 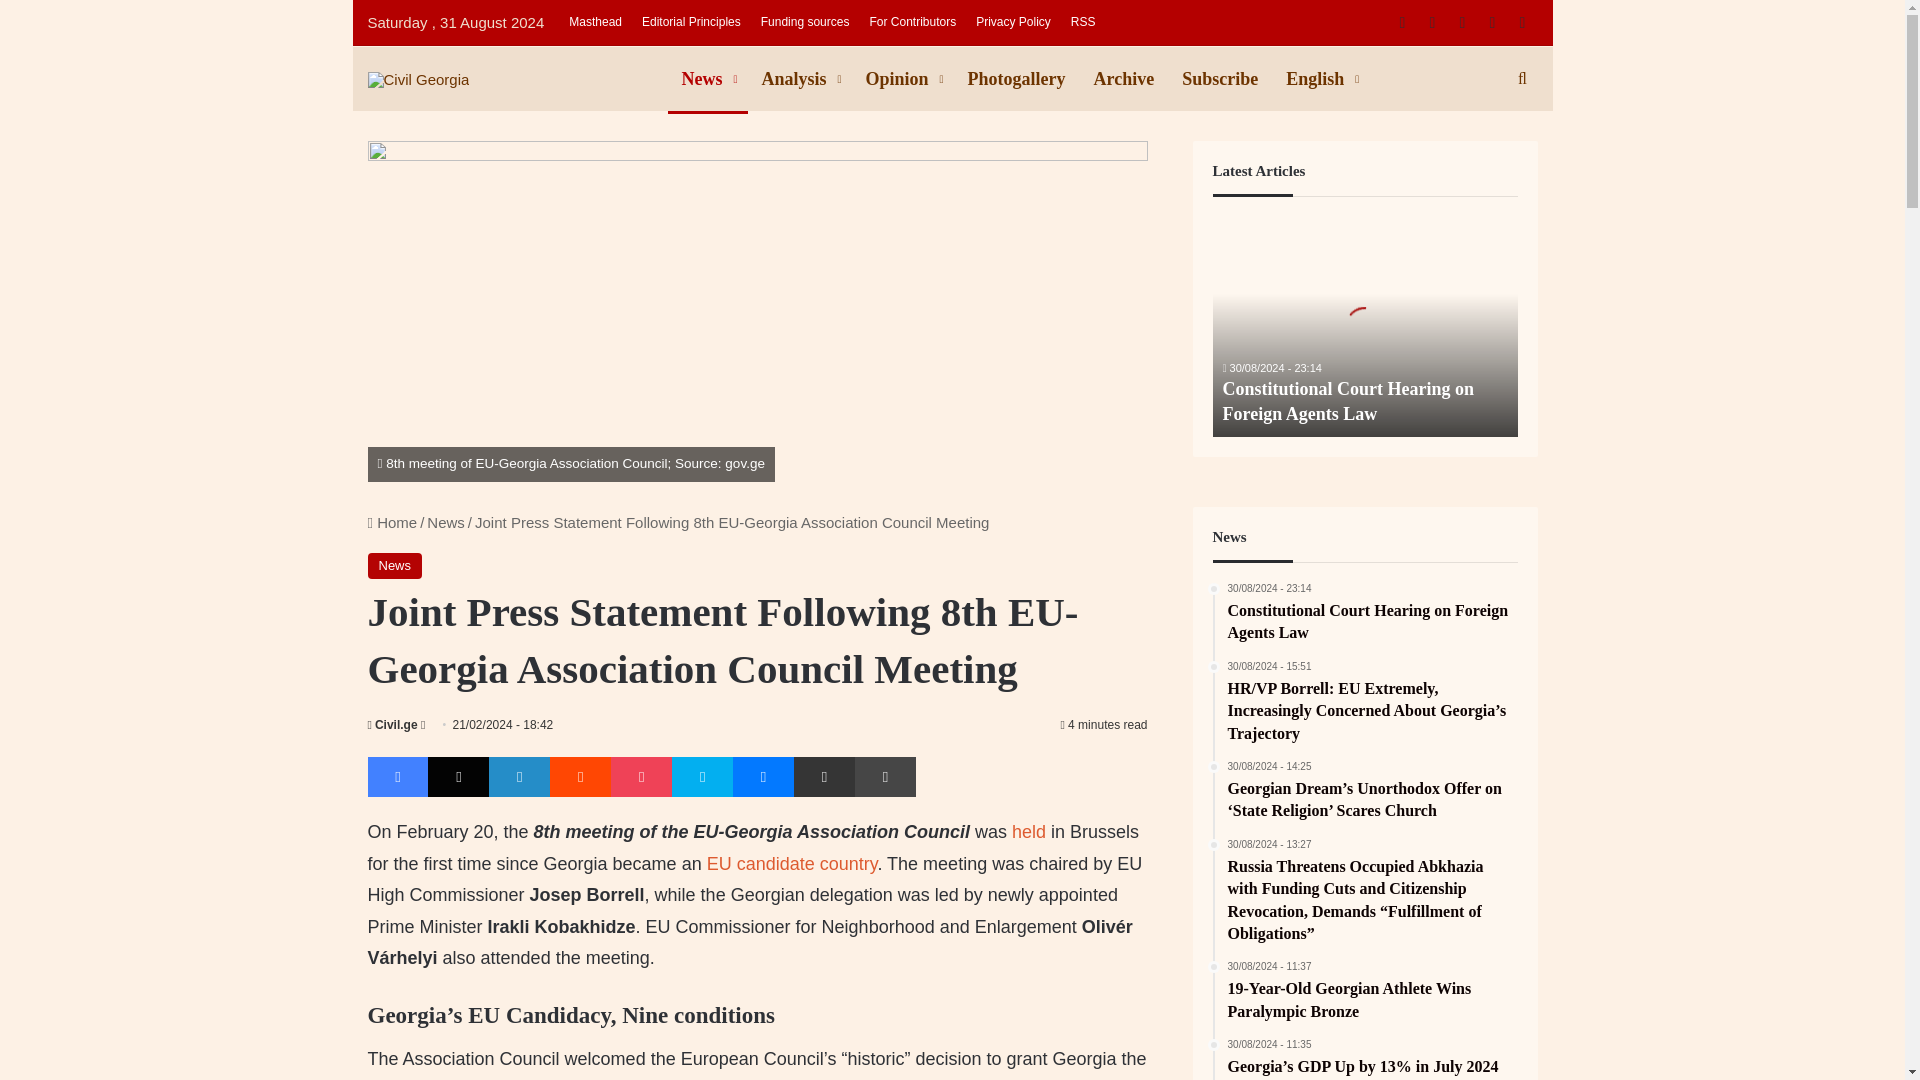 I want to click on News, so click(x=445, y=522).